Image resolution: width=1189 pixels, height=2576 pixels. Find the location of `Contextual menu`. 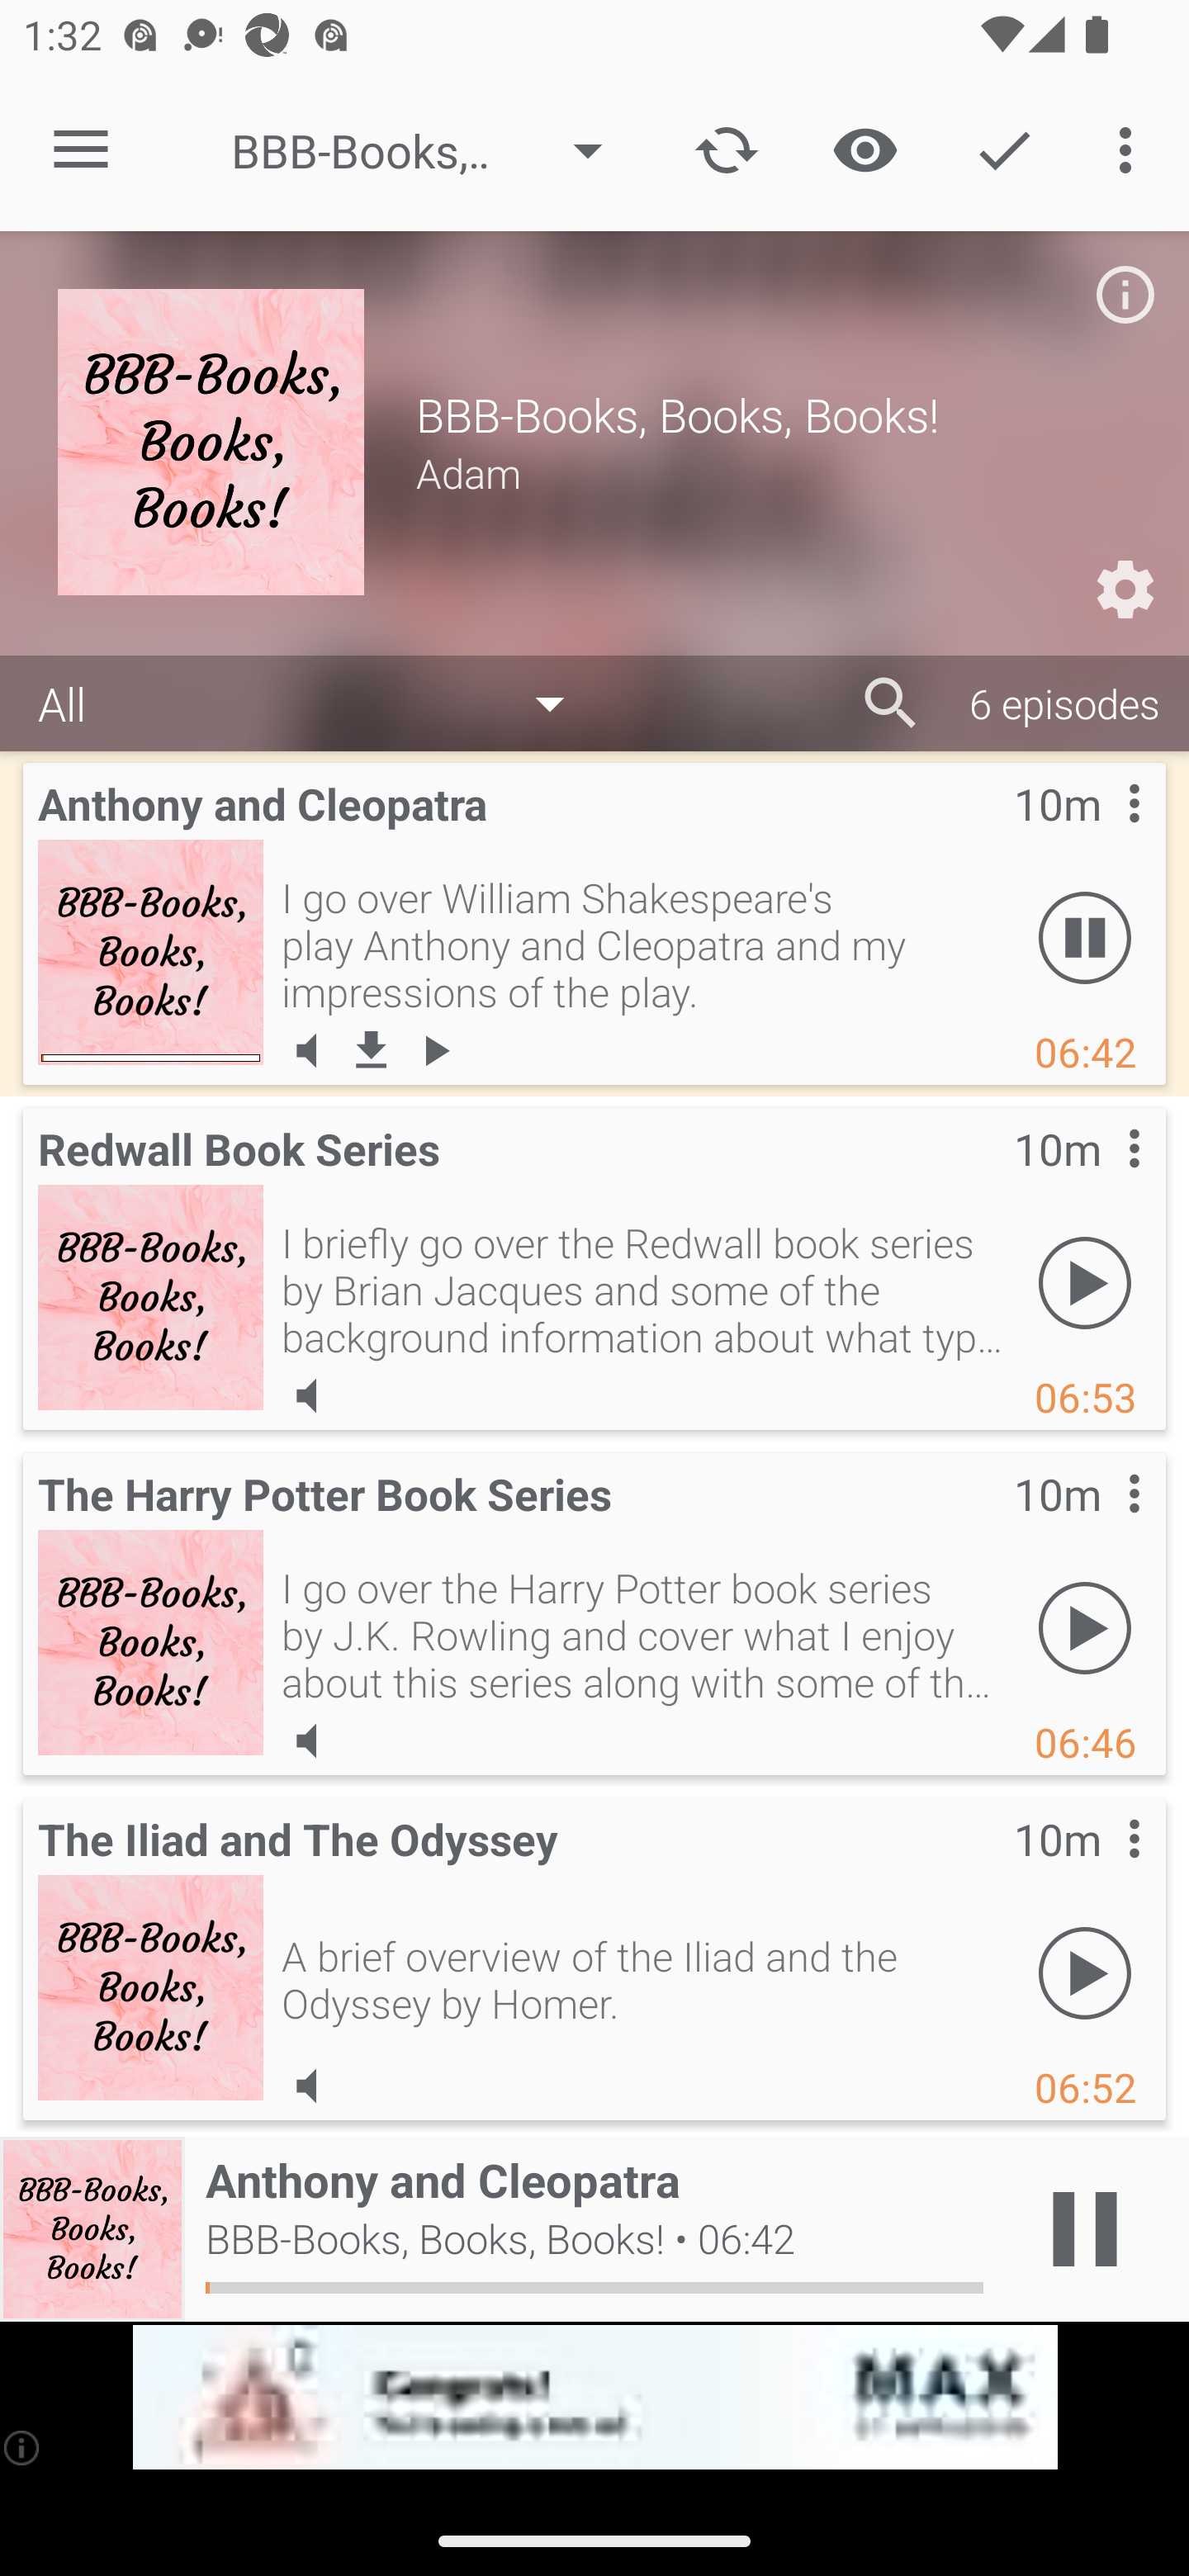

Contextual menu is located at coordinates (1098, 1526).